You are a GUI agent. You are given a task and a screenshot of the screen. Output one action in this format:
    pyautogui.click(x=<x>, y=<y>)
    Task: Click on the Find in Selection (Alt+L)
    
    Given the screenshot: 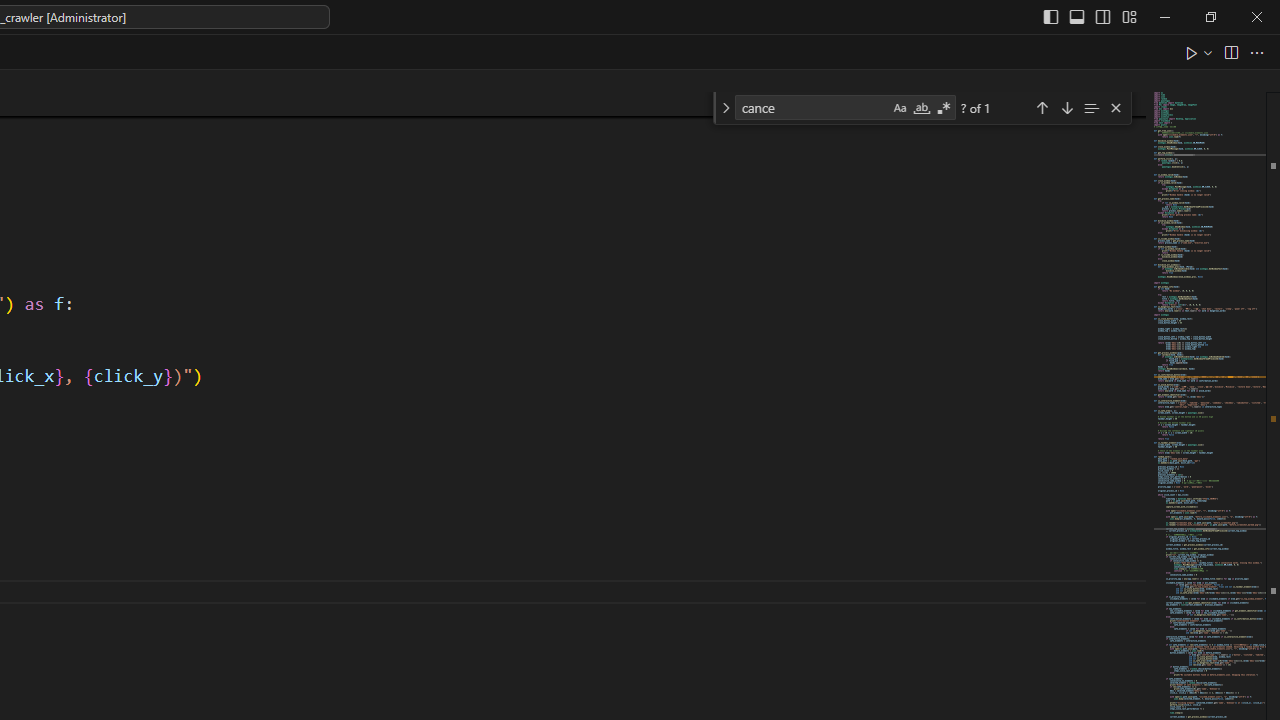 What is the action you would take?
    pyautogui.click(x=1091, y=106)
    